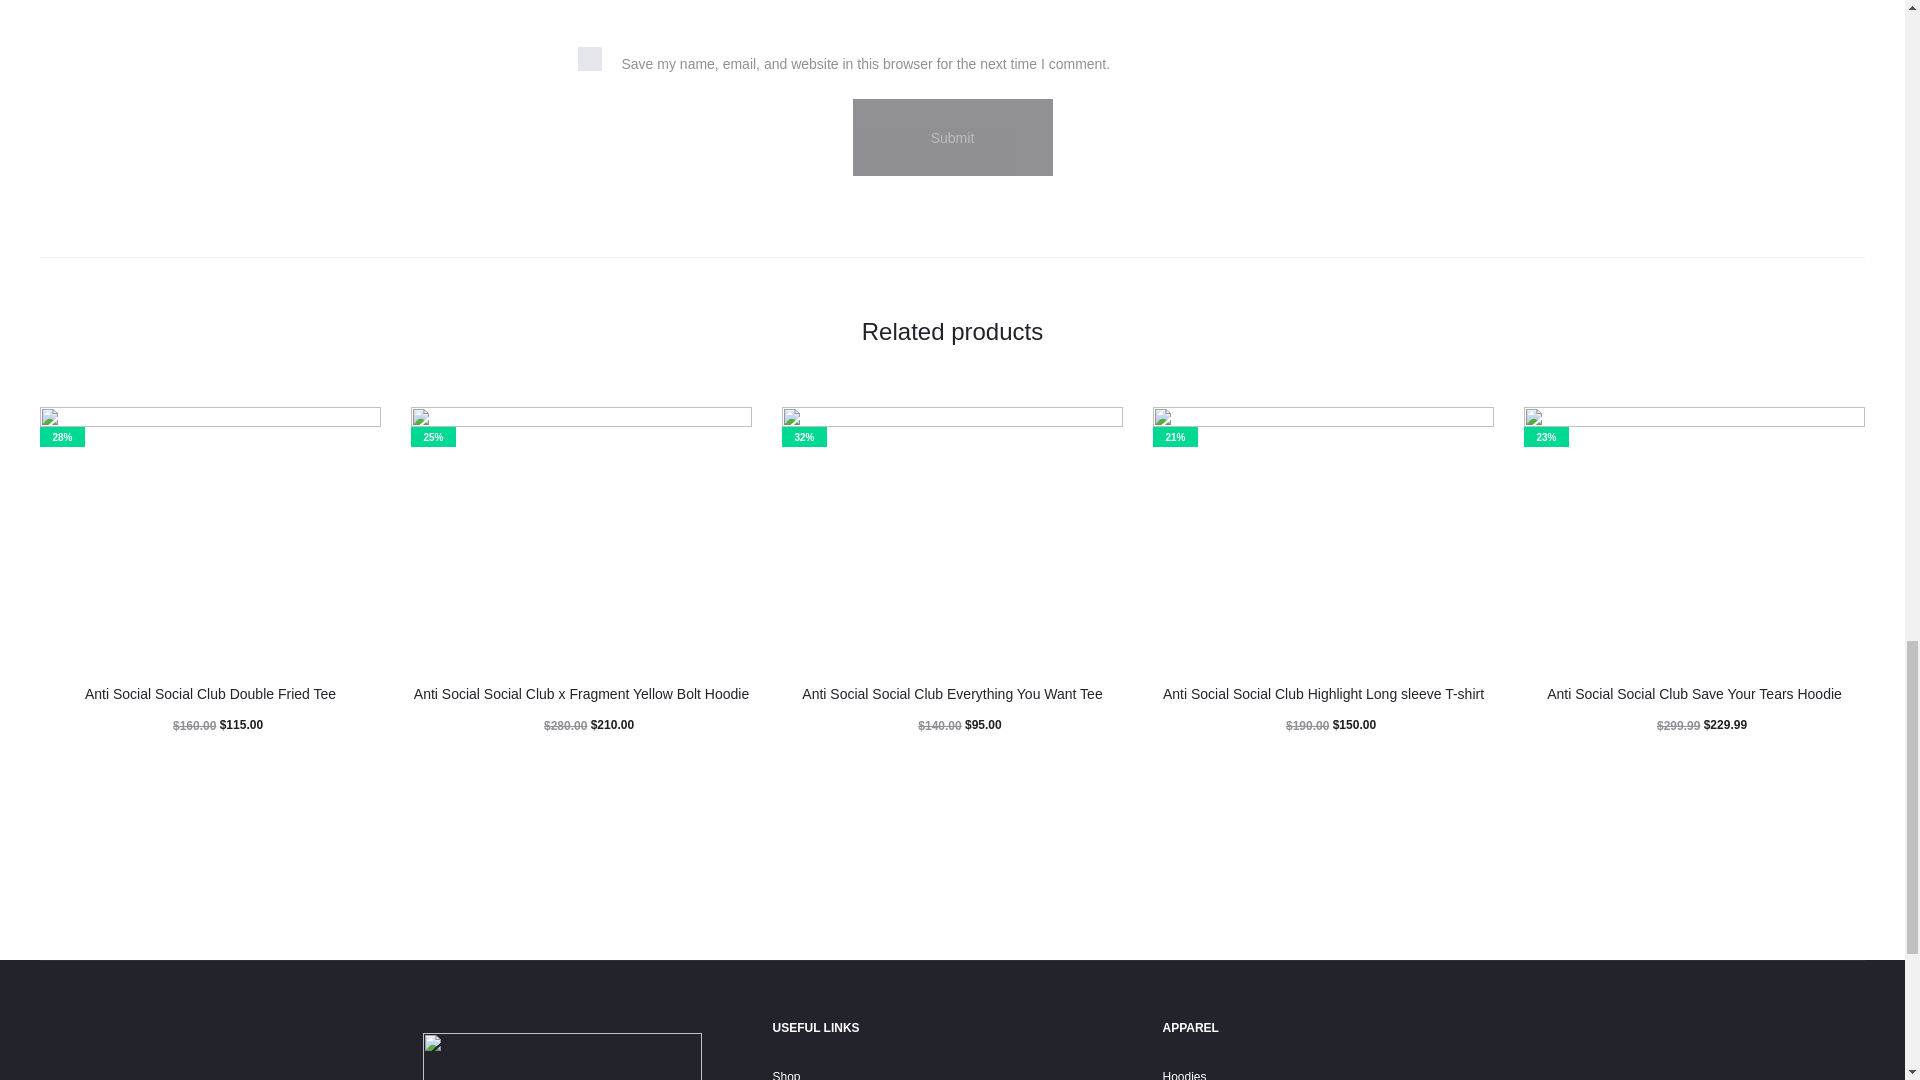 This screenshot has width=1920, height=1080. I want to click on Submit, so click(952, 138).